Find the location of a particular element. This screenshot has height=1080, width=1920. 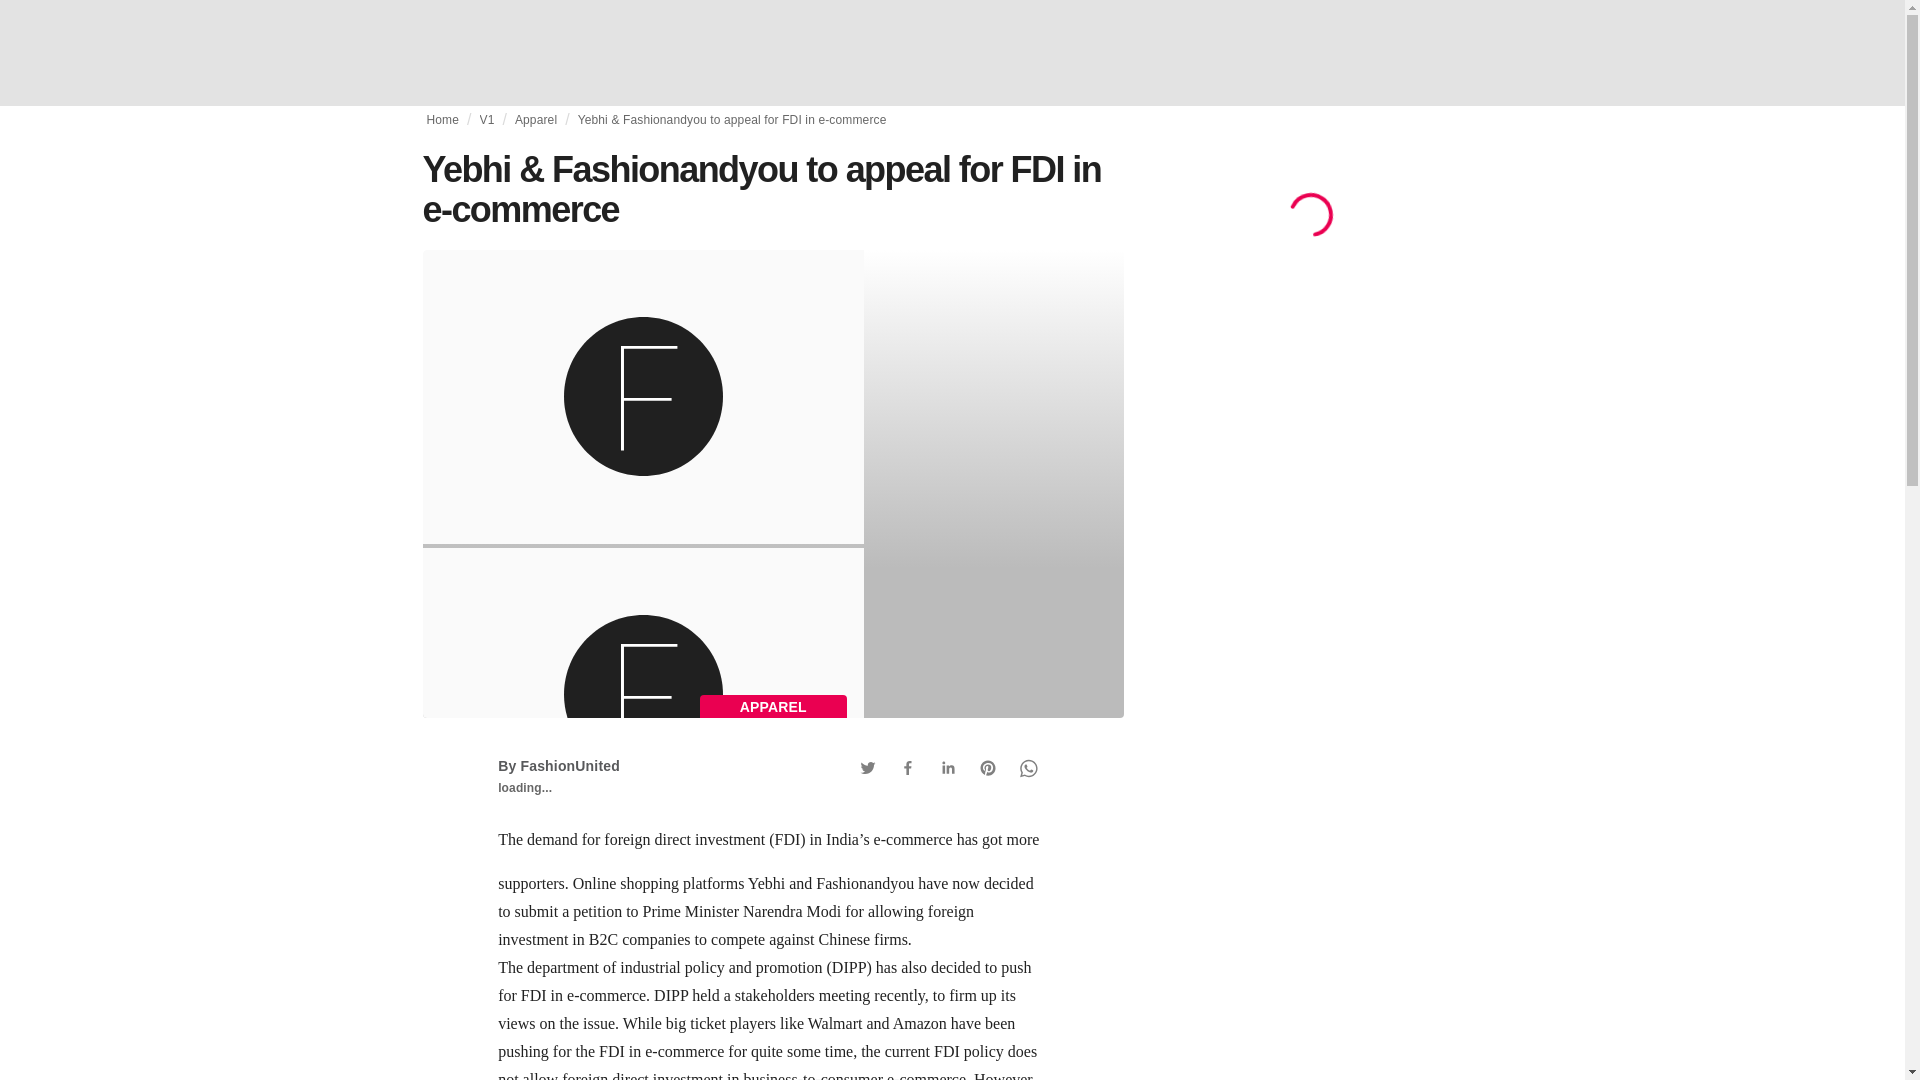

Home is located at coordinates (442, 120).